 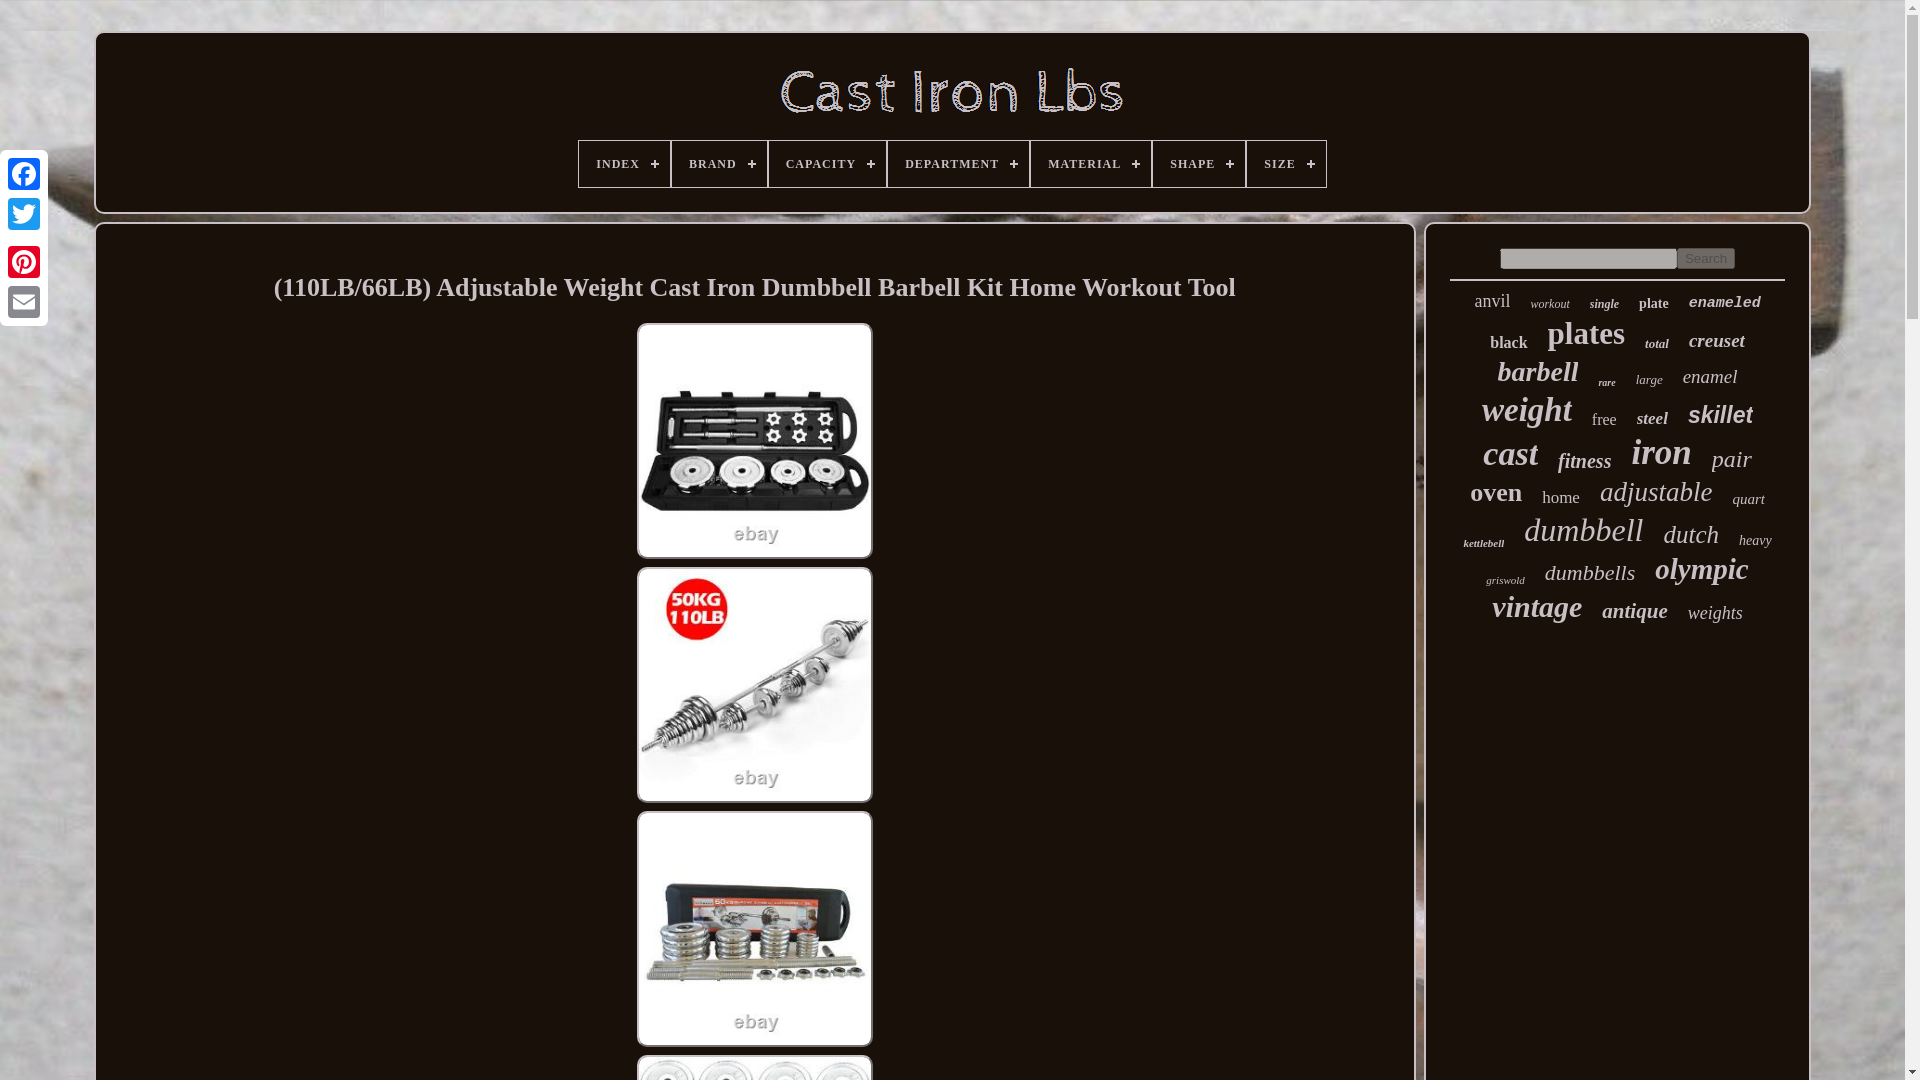 I want to click on Search, so click(x=1706, y=258).